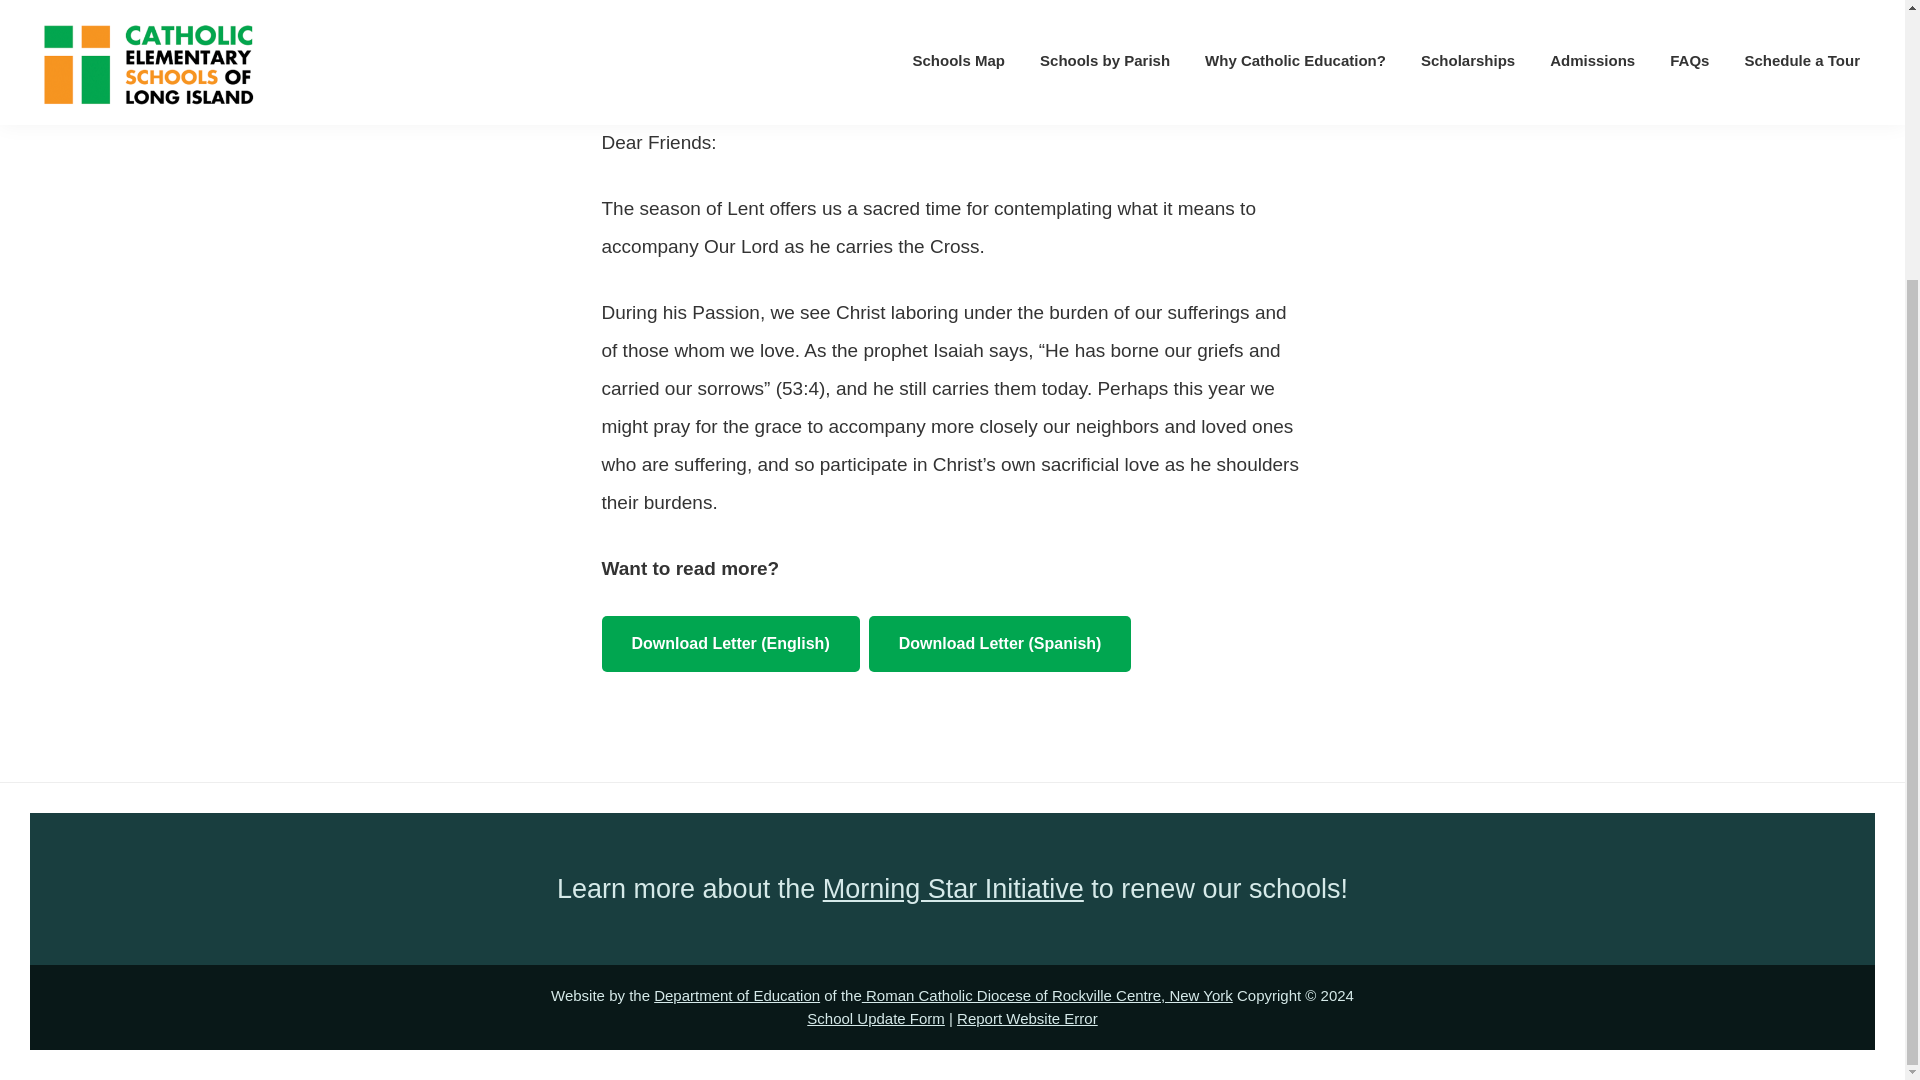  I want to click on Morning Star Initiative, so click(954, 888).